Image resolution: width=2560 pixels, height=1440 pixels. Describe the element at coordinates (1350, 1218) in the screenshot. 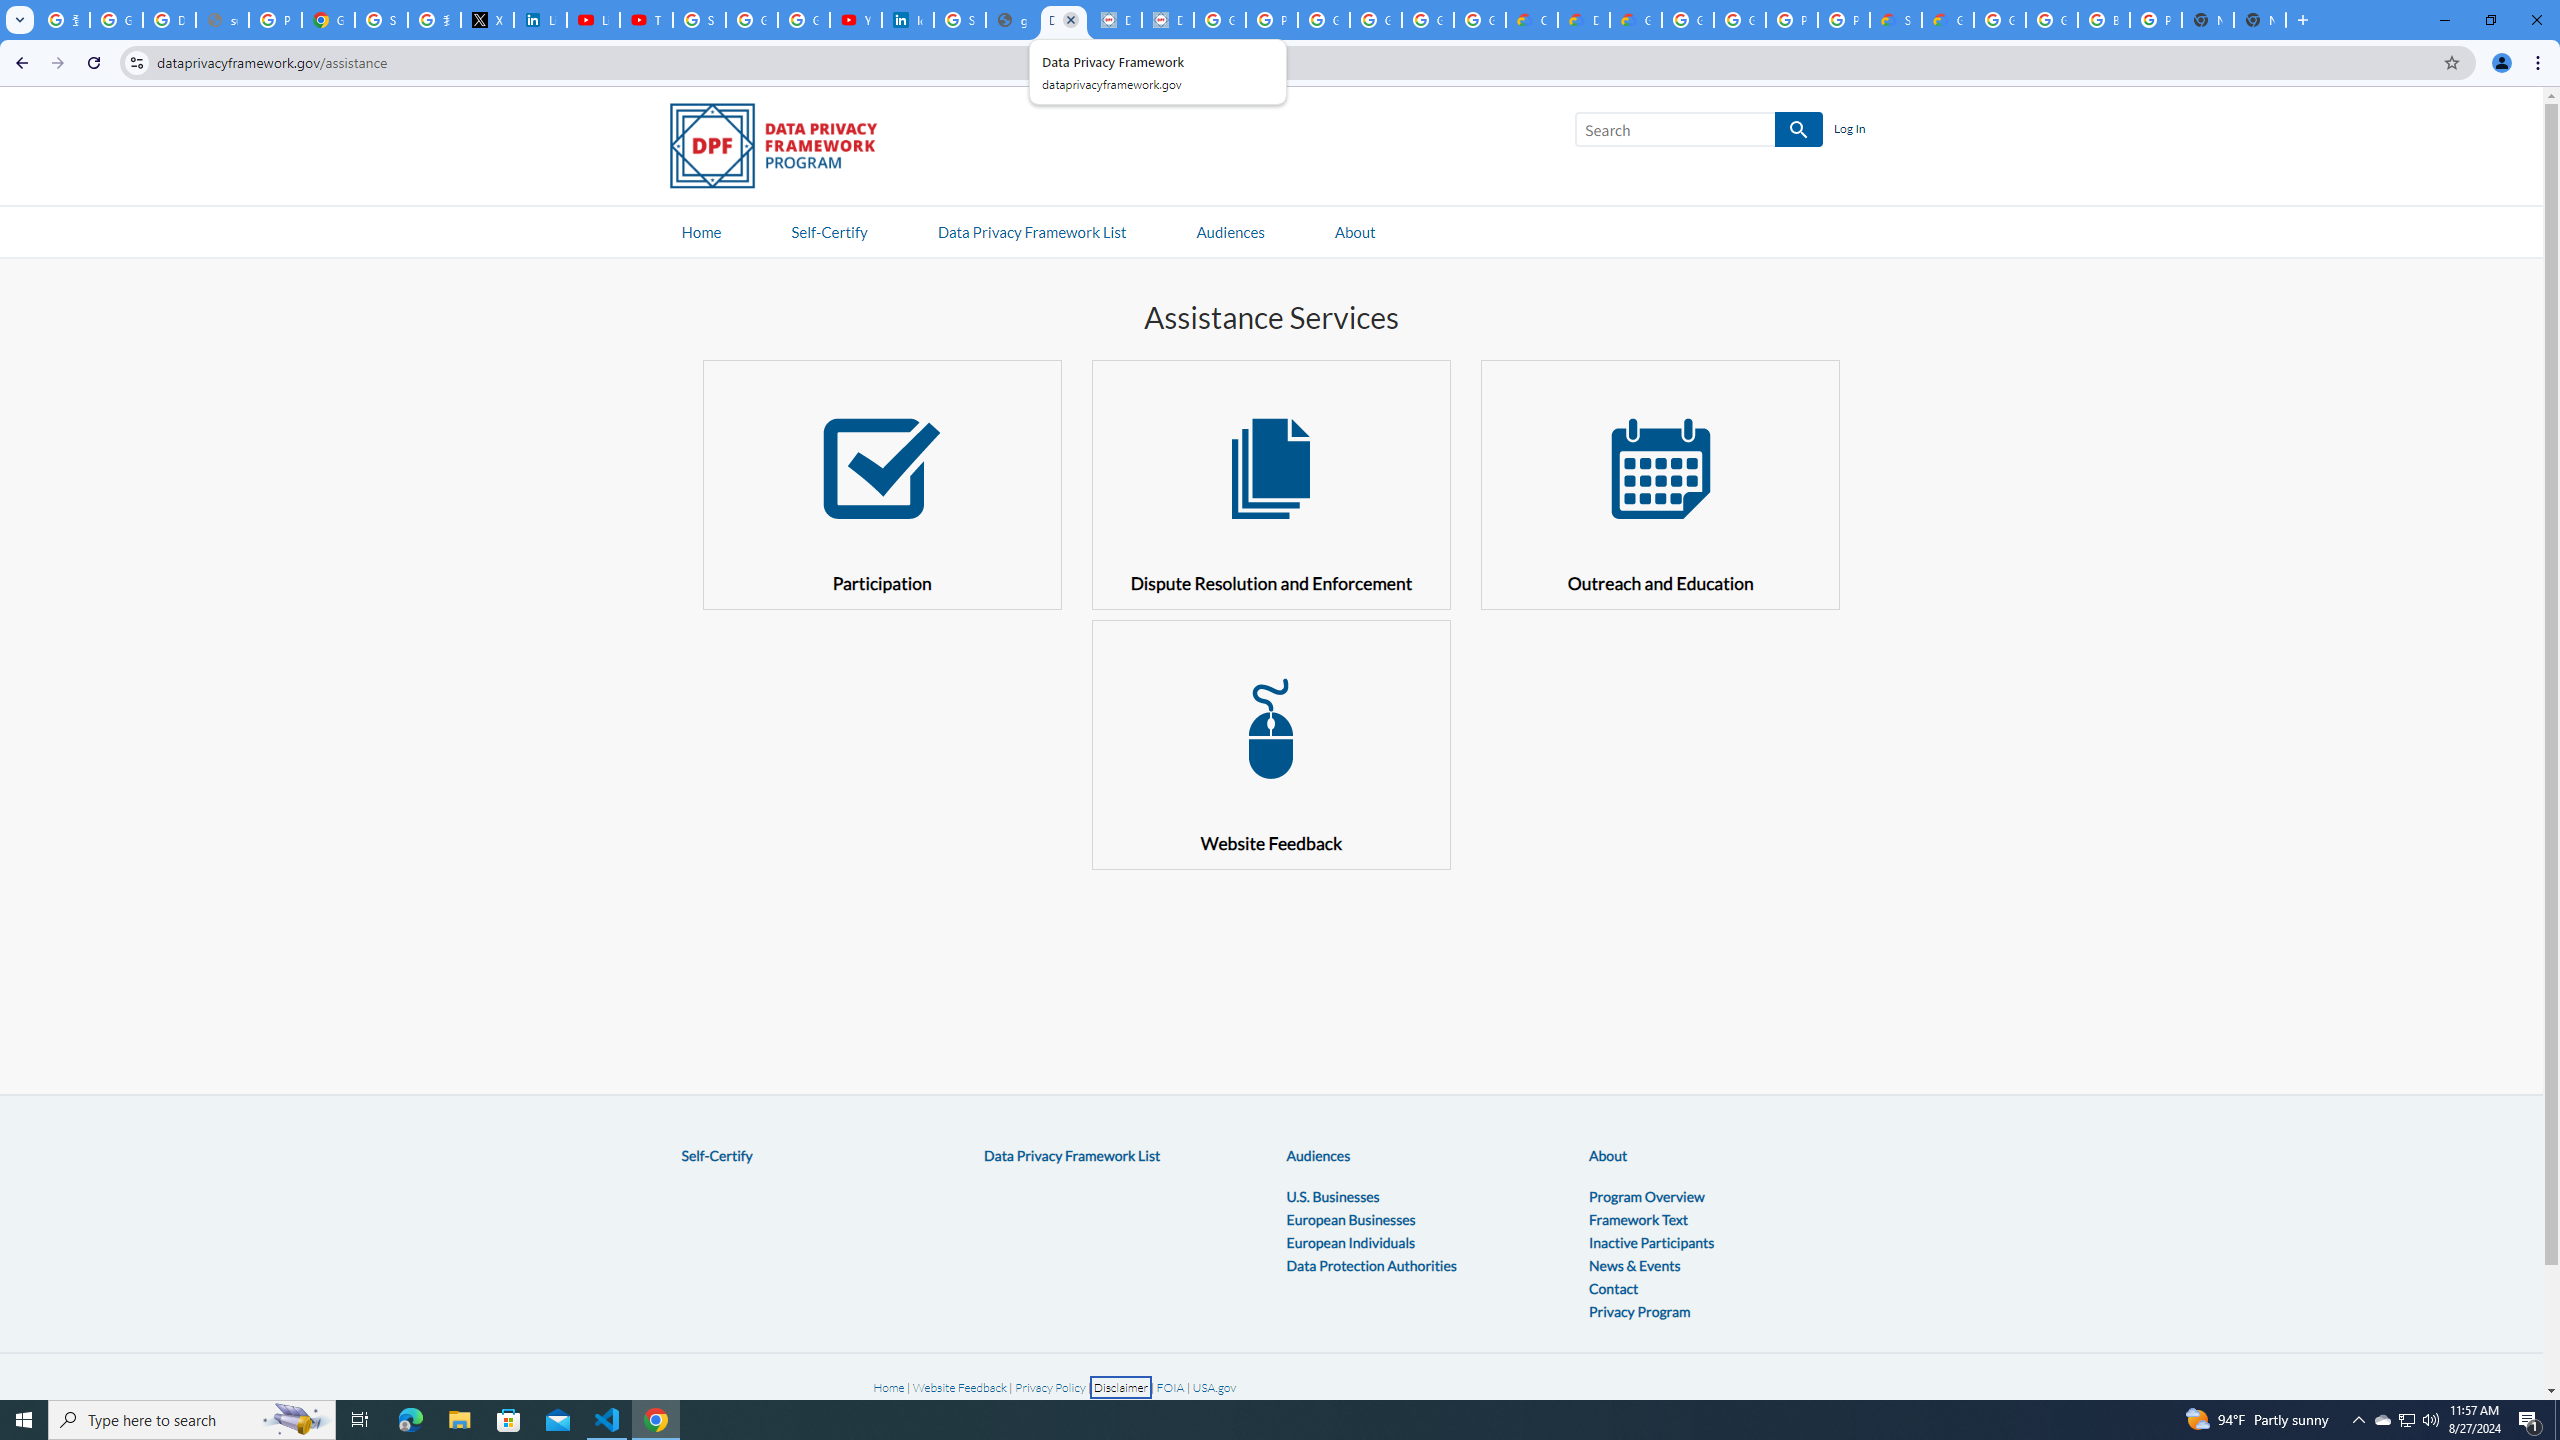

I see `European Businesses` at that location.